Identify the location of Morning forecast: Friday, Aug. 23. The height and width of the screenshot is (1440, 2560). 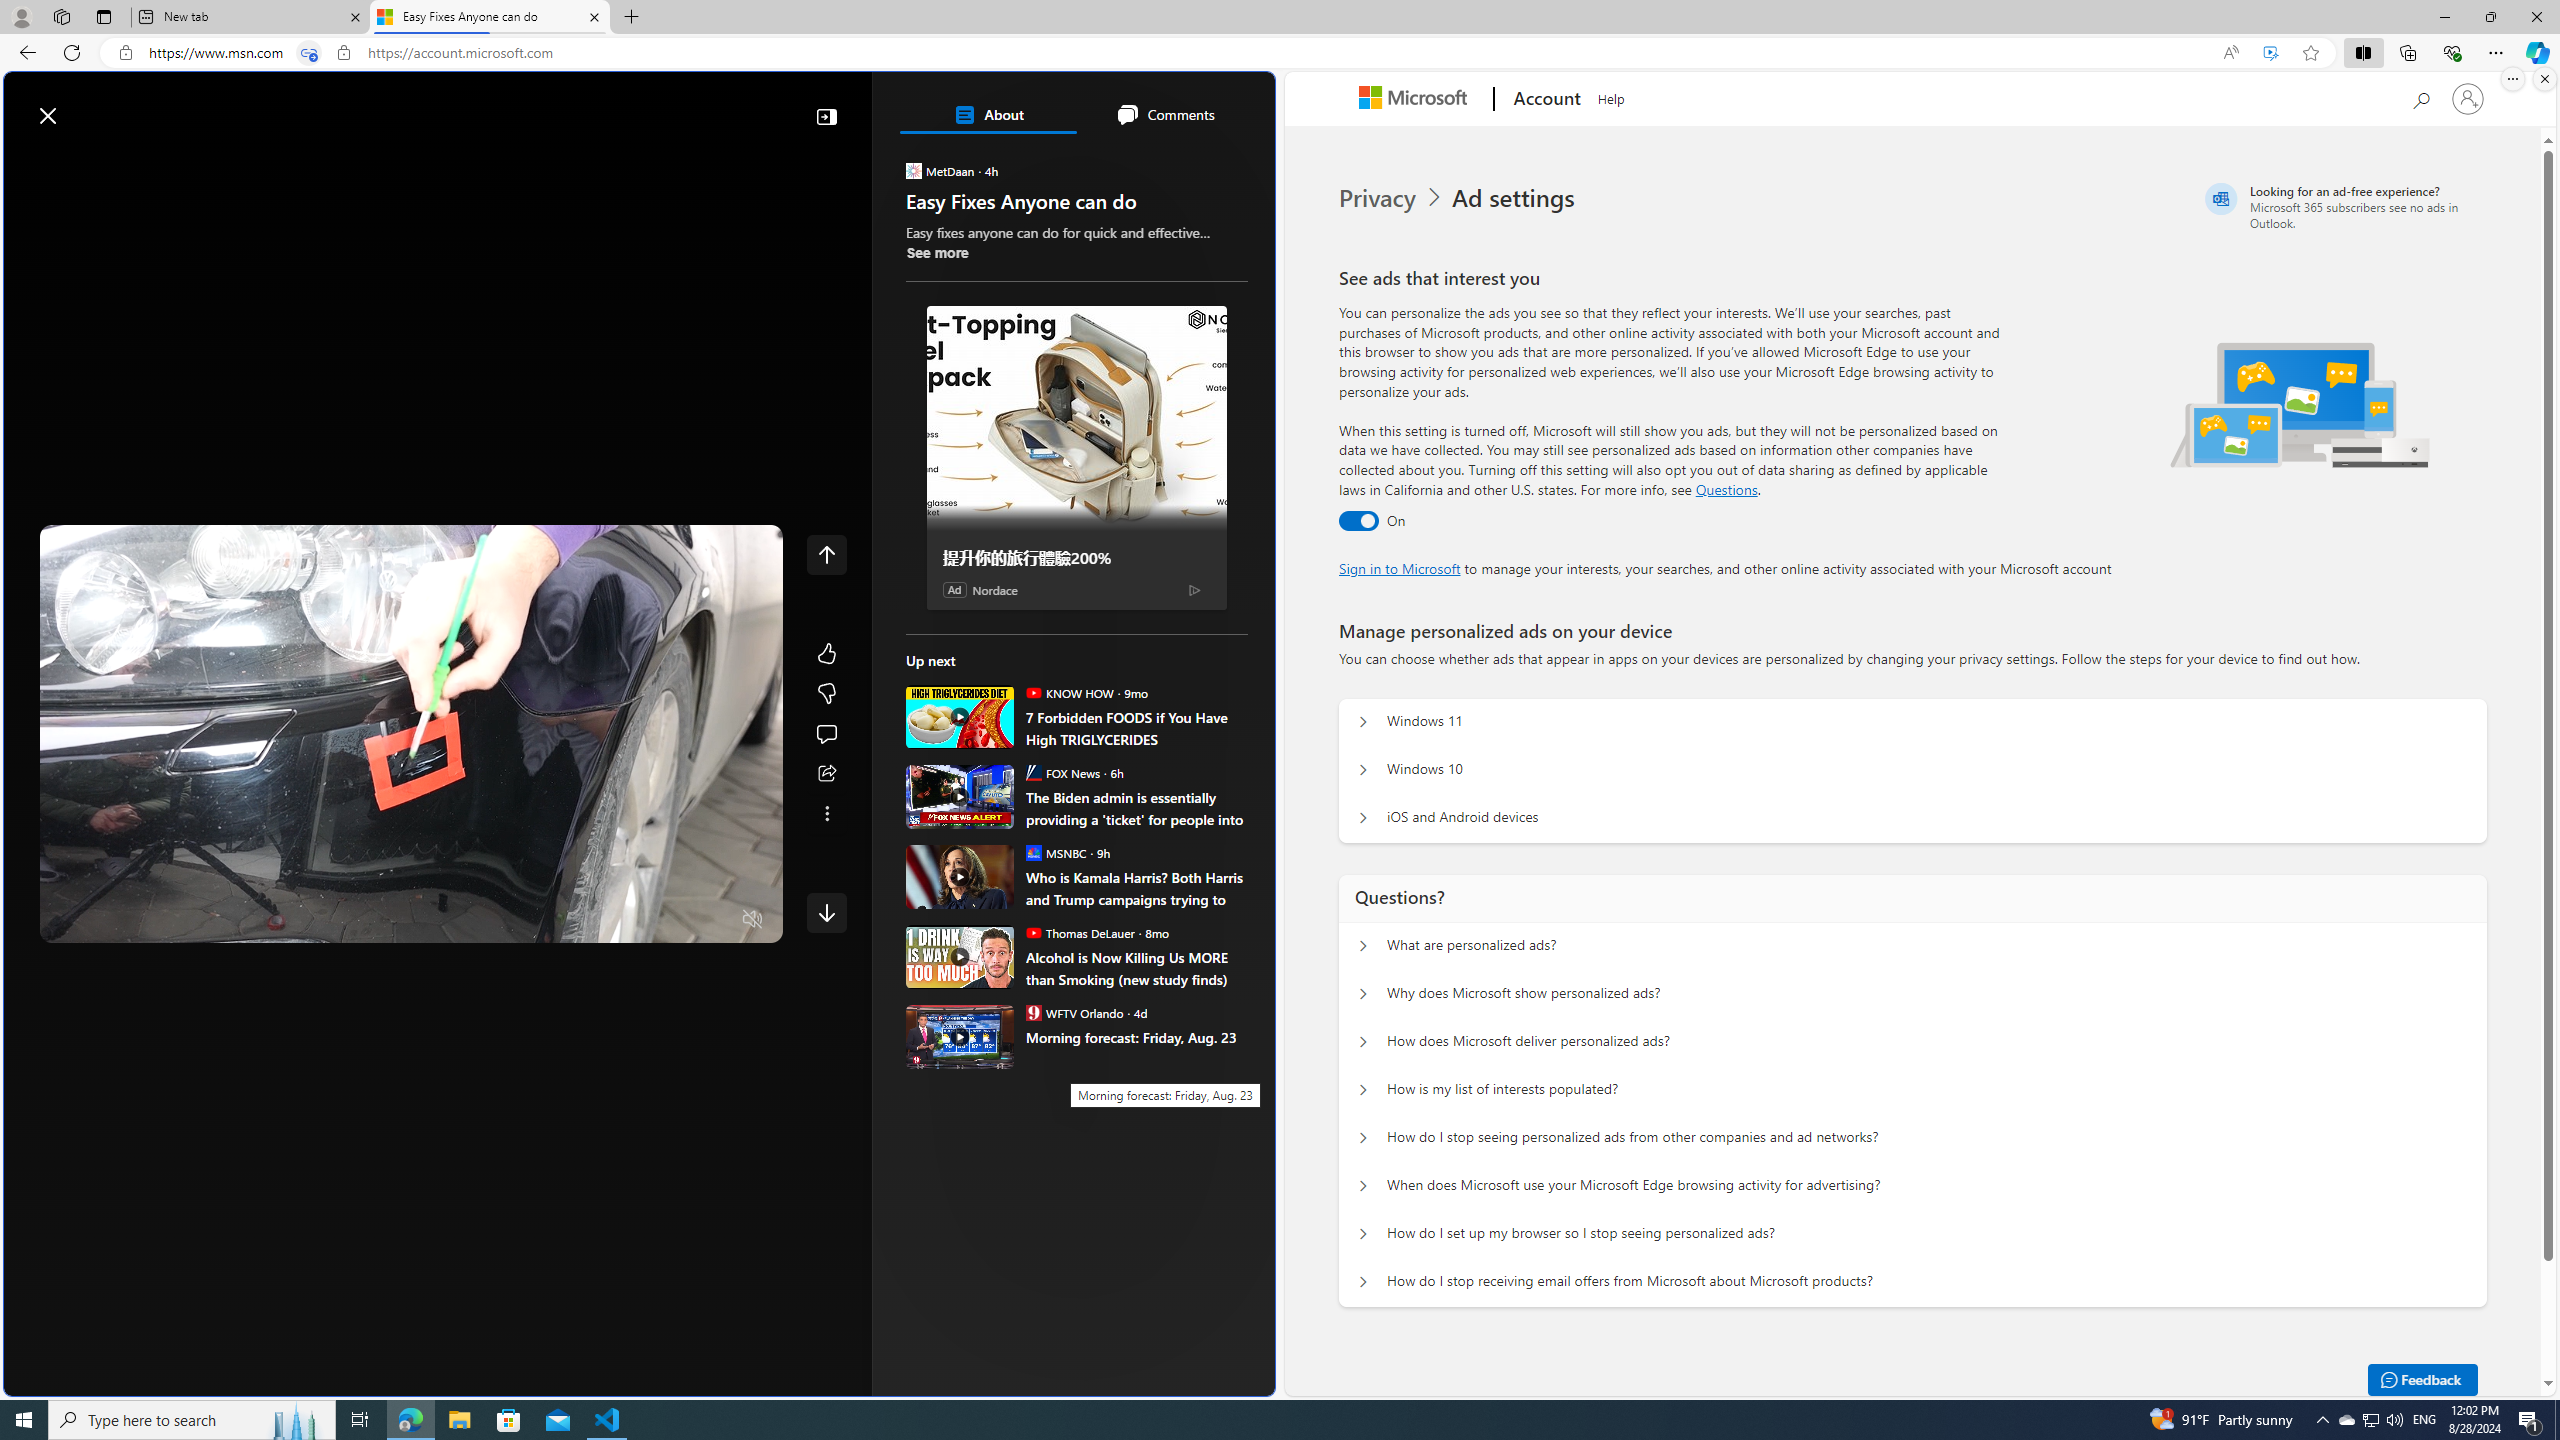
(960, 1036).